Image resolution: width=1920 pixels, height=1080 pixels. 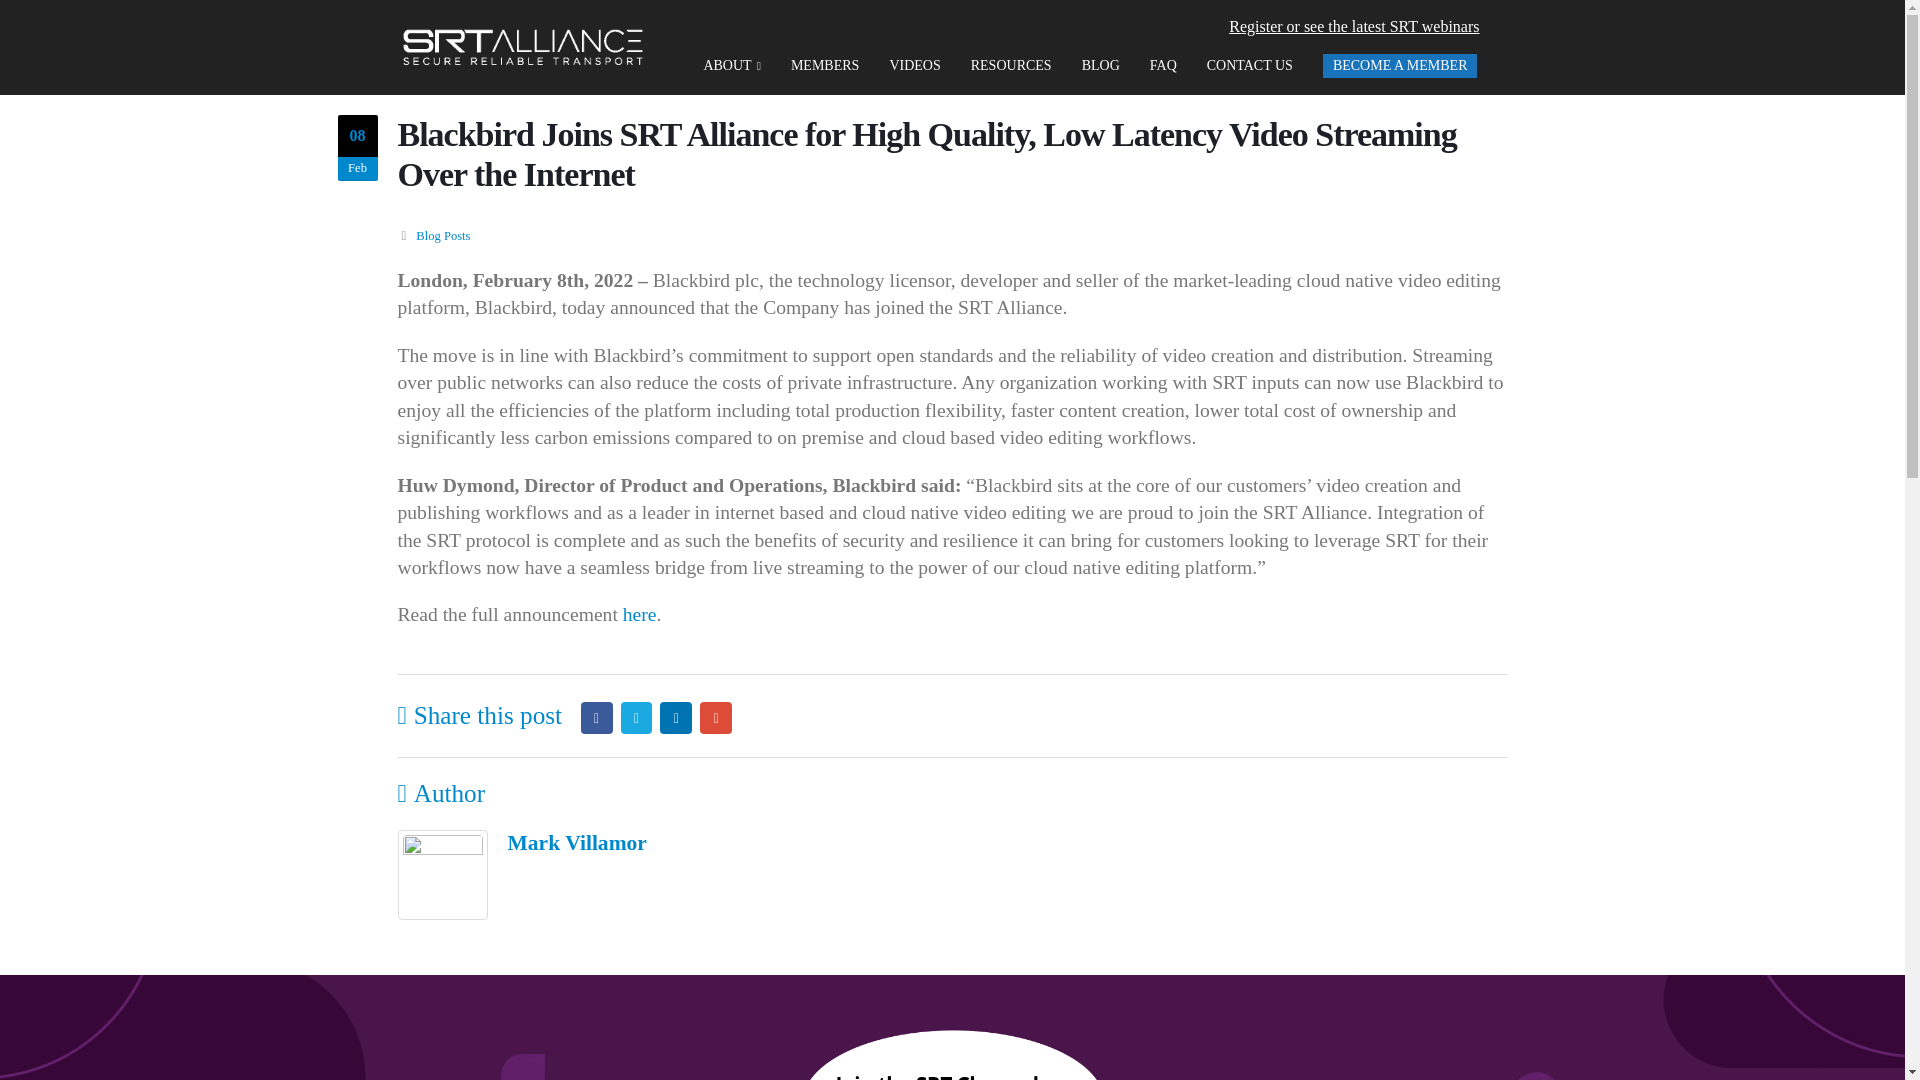 I want to click on SRT Alliance - , so click(x=522, y=47).